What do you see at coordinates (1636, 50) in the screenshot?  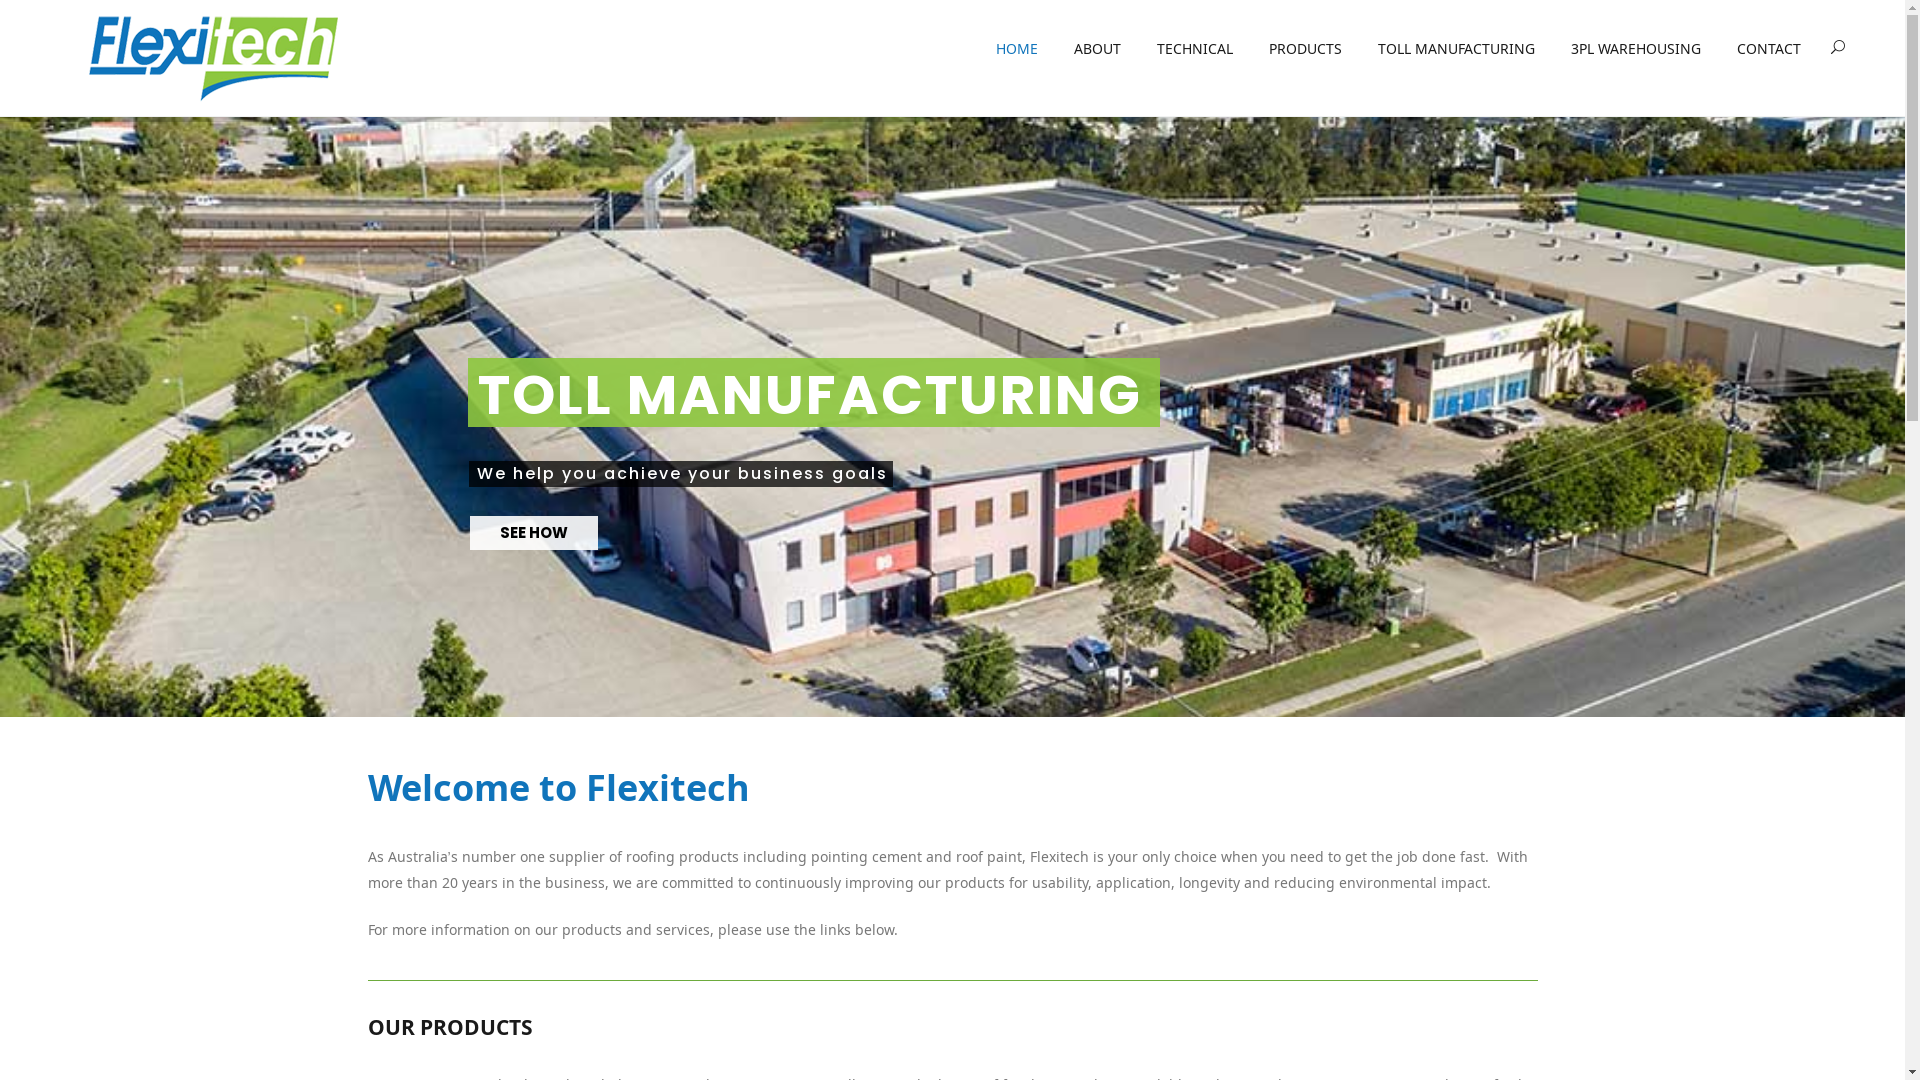 I see `3PL WAREHOUSING` at bounding box center [1636, 50].